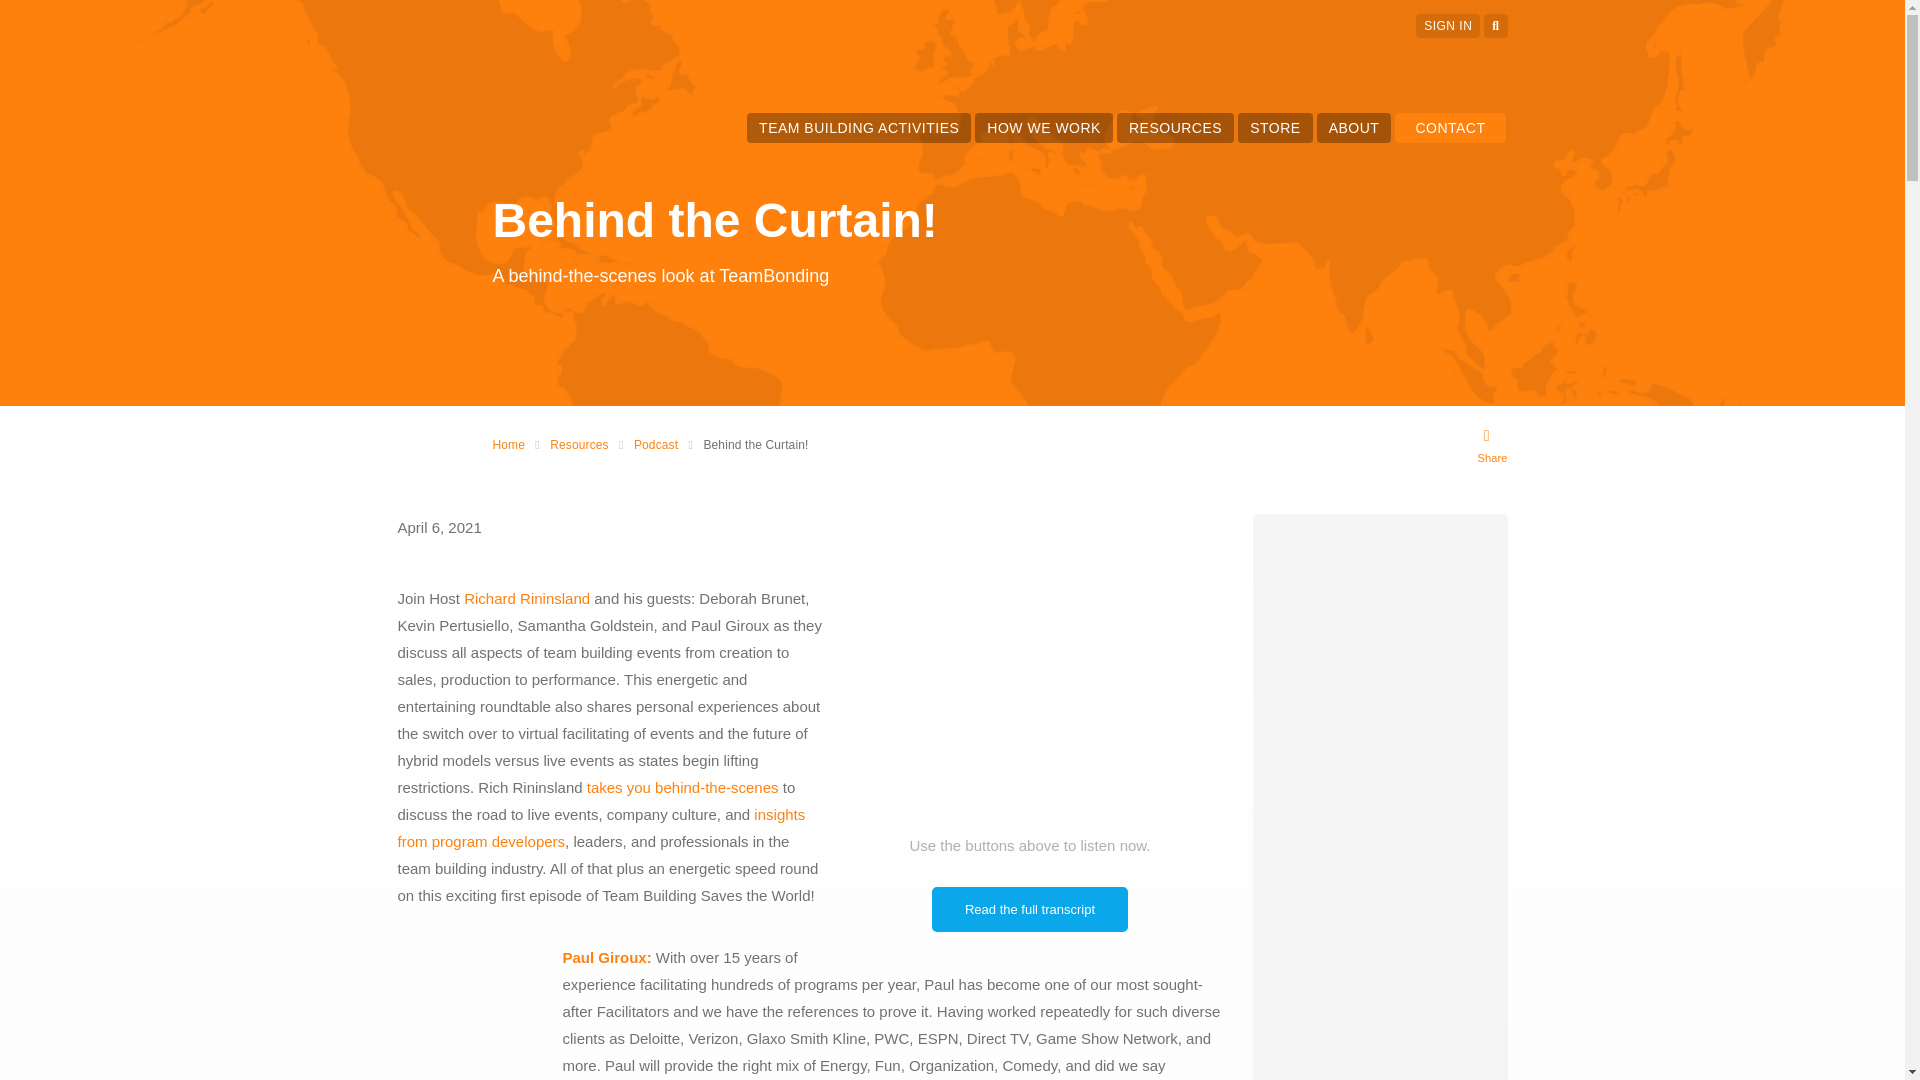 The width and height of the screenshot is (1920, 1080). Describe the element at coordinates (1274, 128) in the screenshot. I see `STORE` at that location.